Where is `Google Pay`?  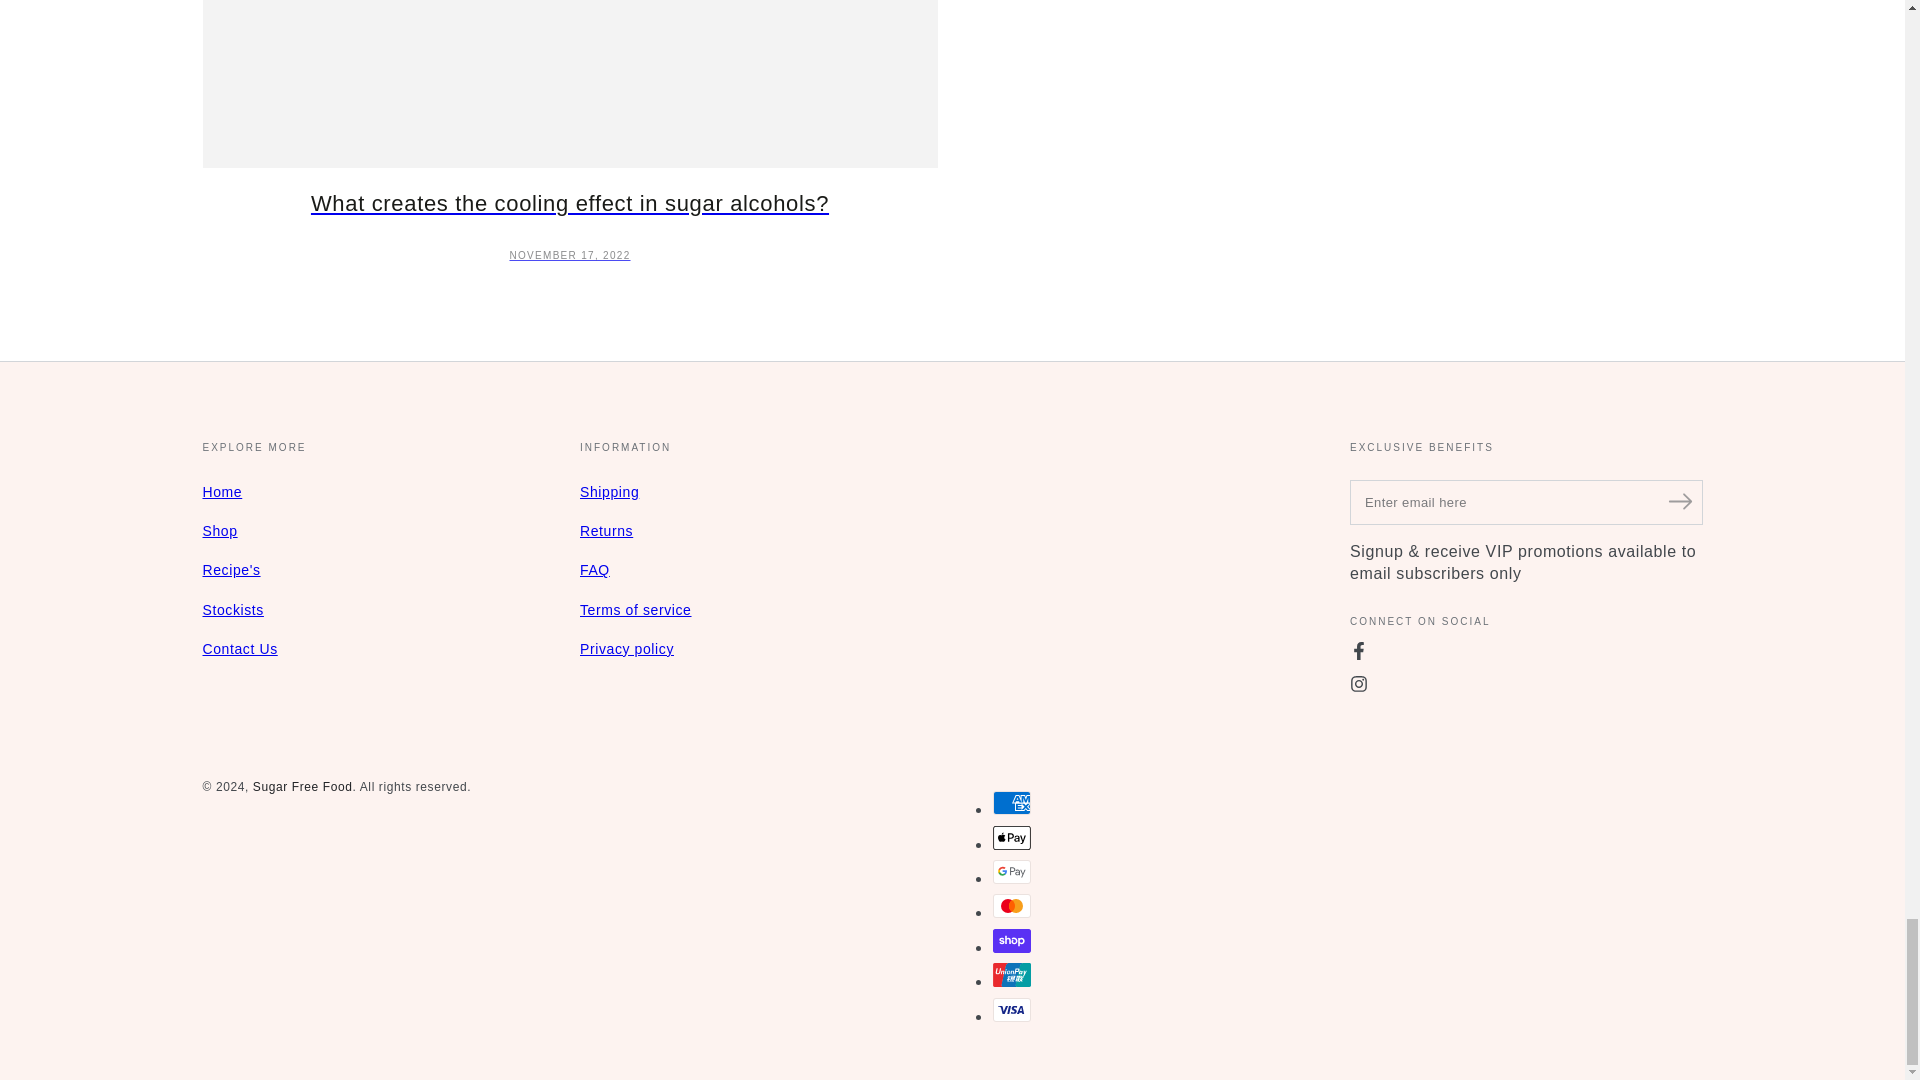 Google Pay is located at coordinates (1010, 872).